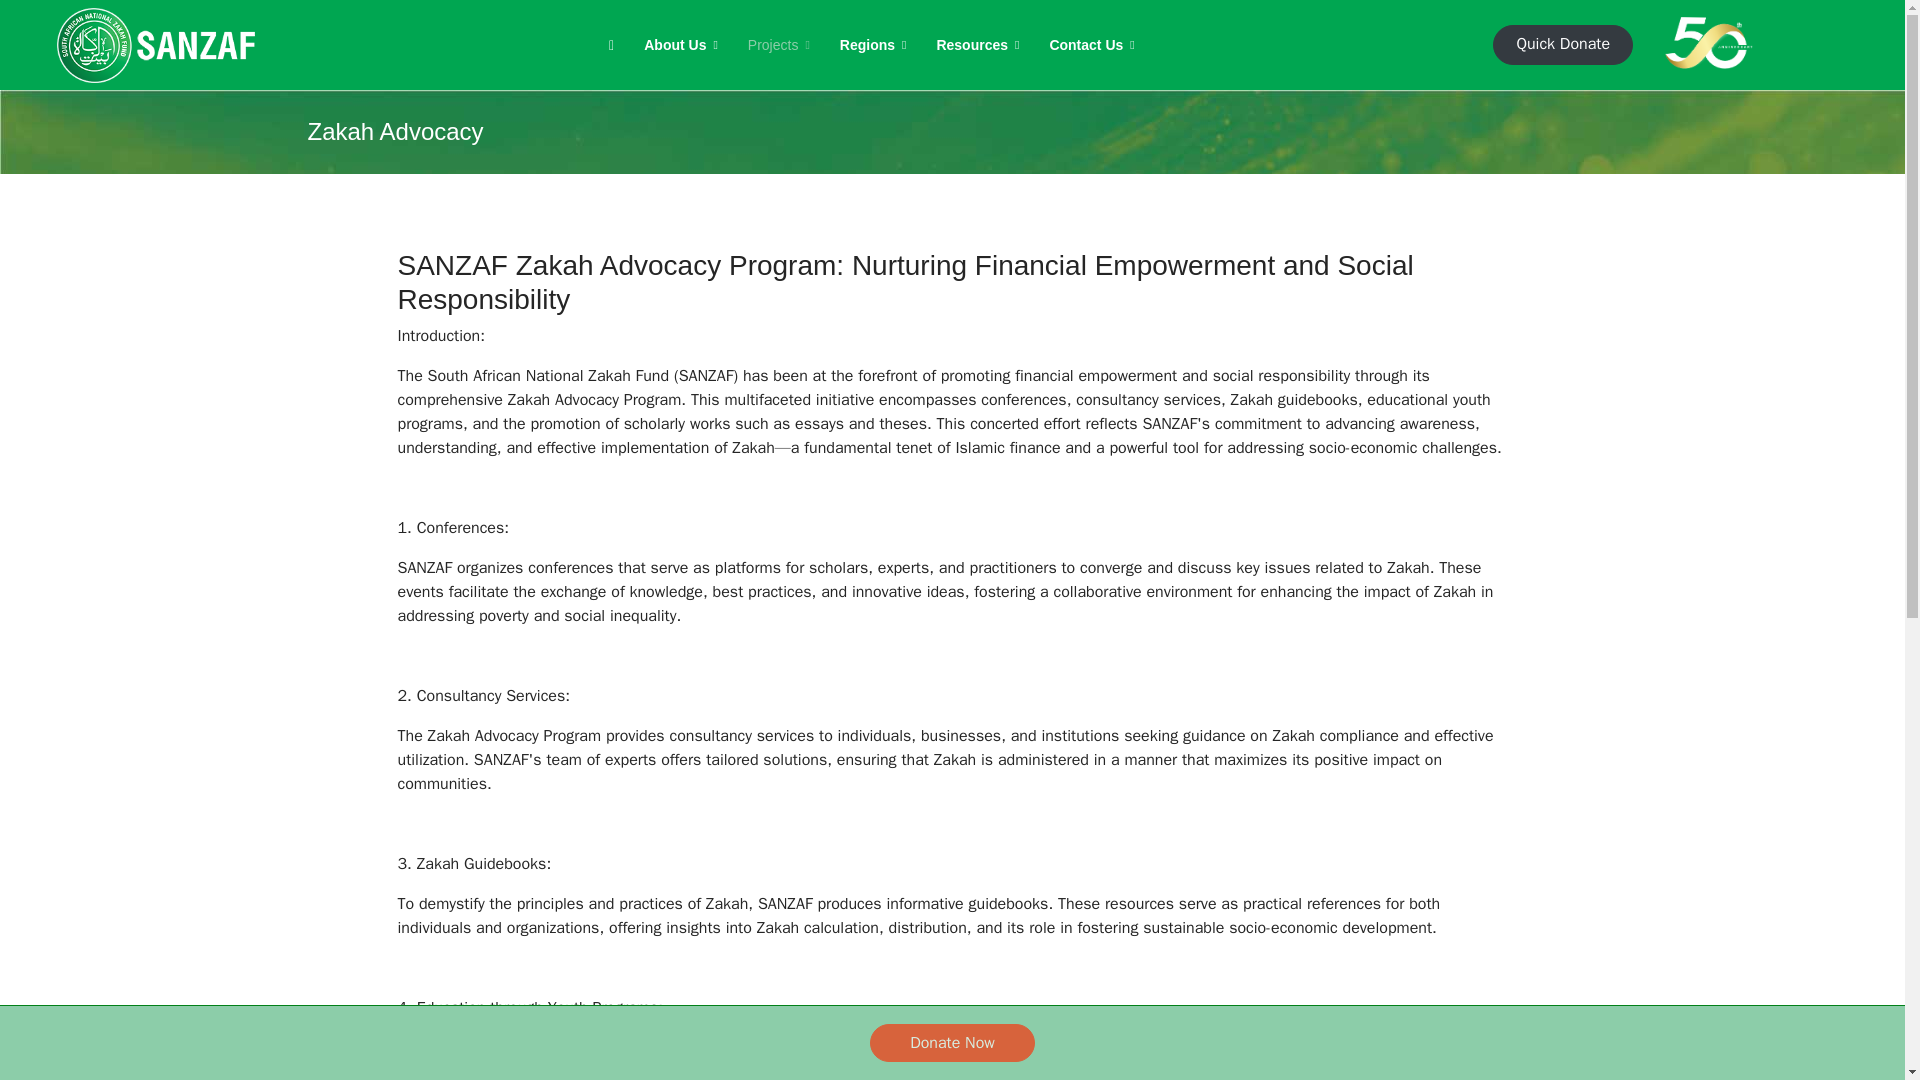 Image resolution: width=1920 pixels, height=1080 pixels. What do you see at coordinates (1563, 44) in the screenshot?
I see `Quick Donate` at bounding box center [1563, 44].